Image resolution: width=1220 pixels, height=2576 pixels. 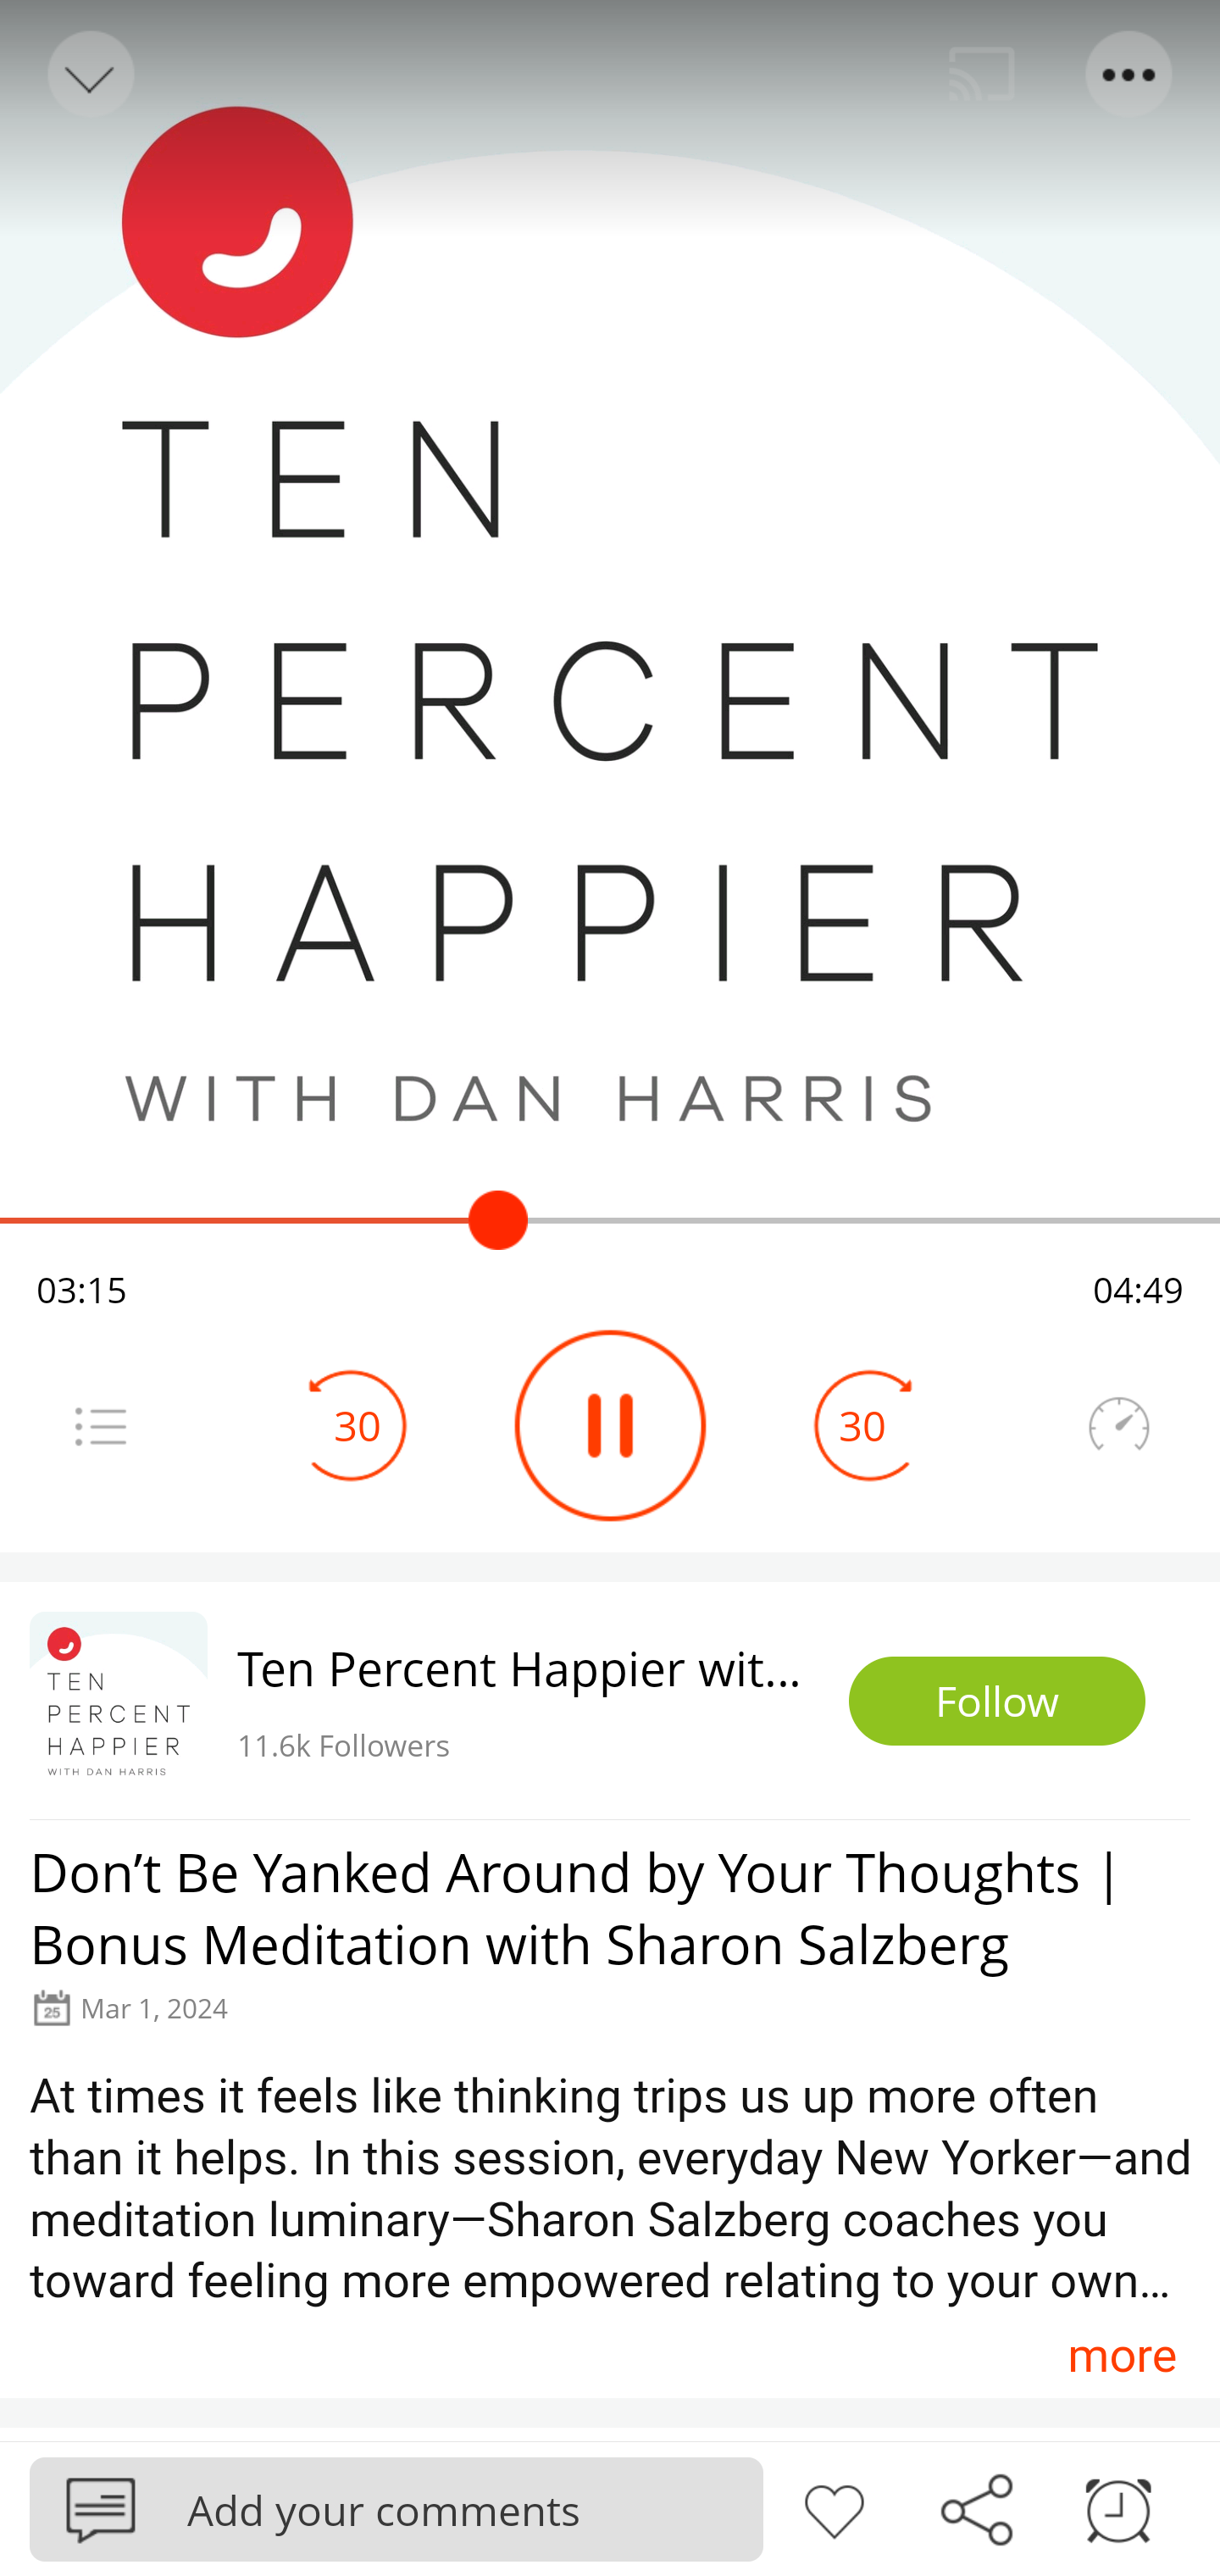 I want to click on Podbean Add your comments, so click(x=396, y=2508).